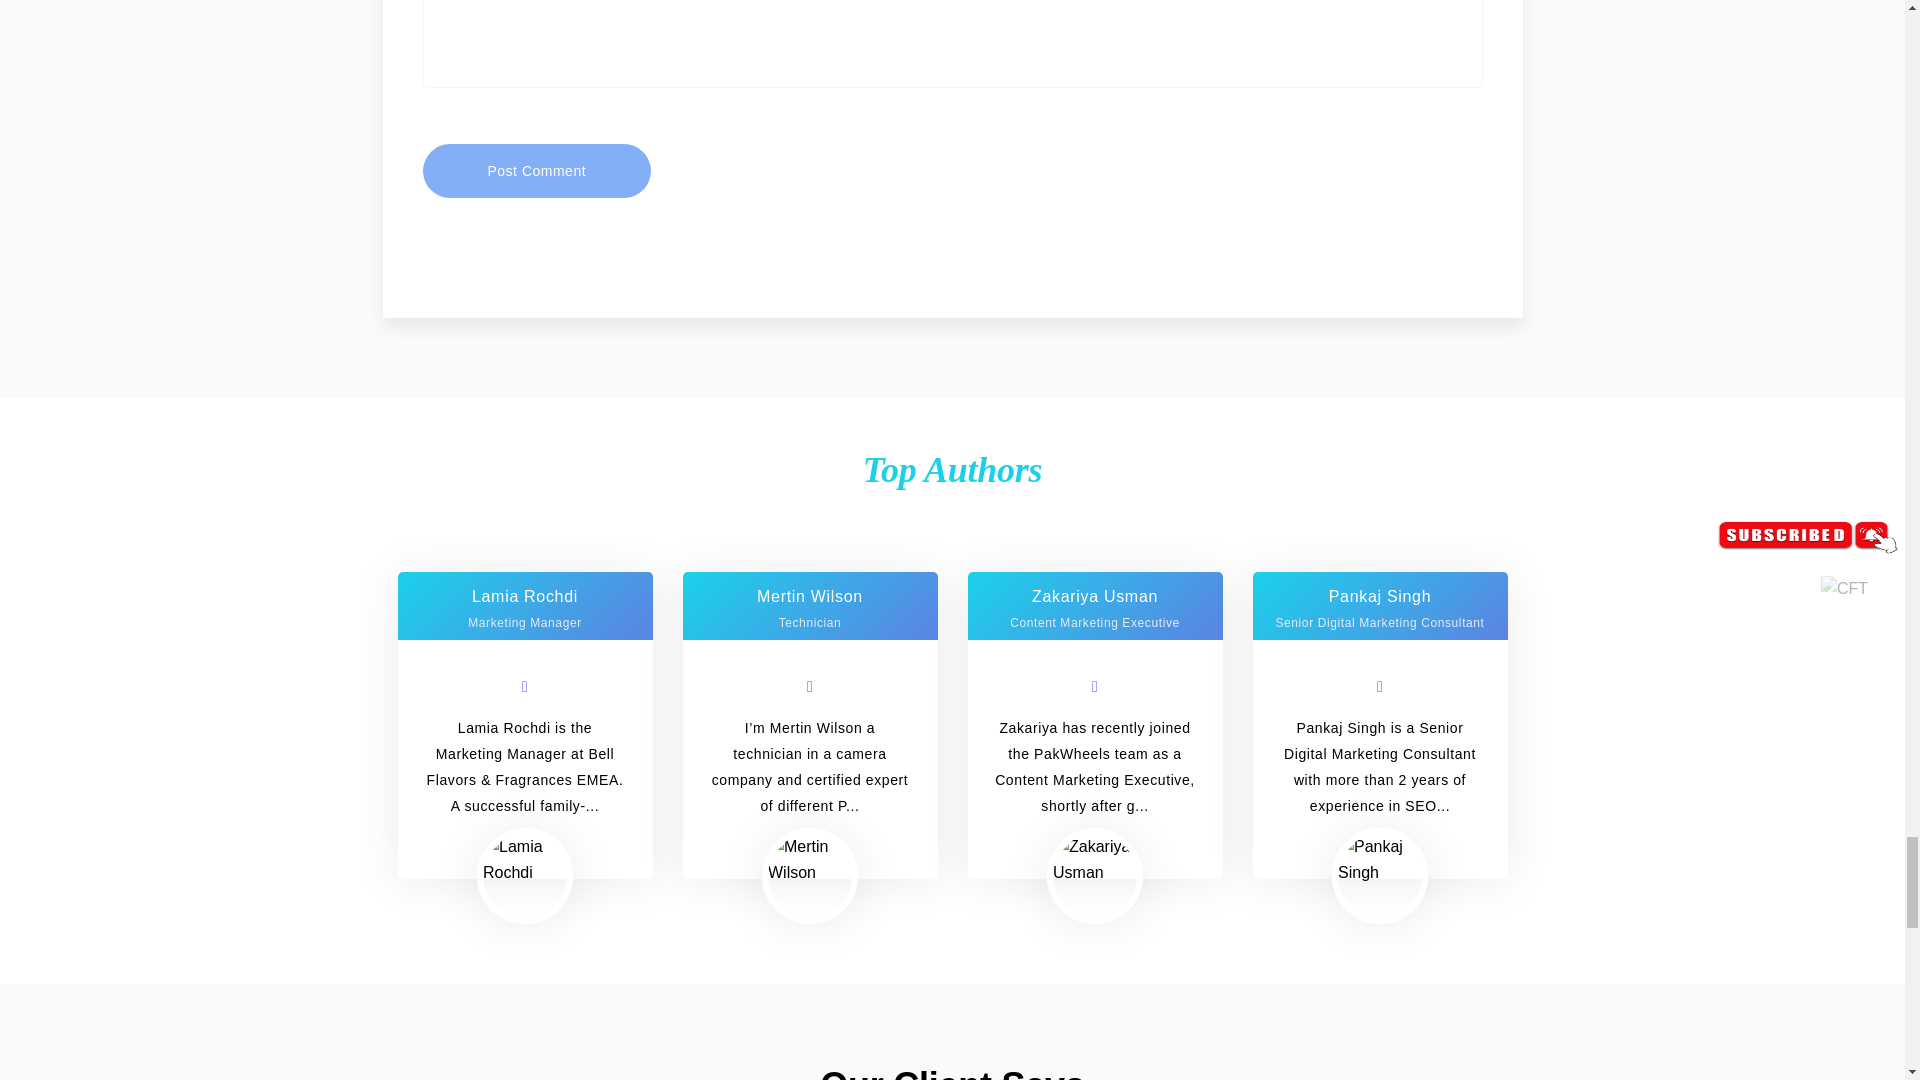  Describe the element at coordinates (1380, 859) in the screenshot. I see `Pankaj Singh` at that location.